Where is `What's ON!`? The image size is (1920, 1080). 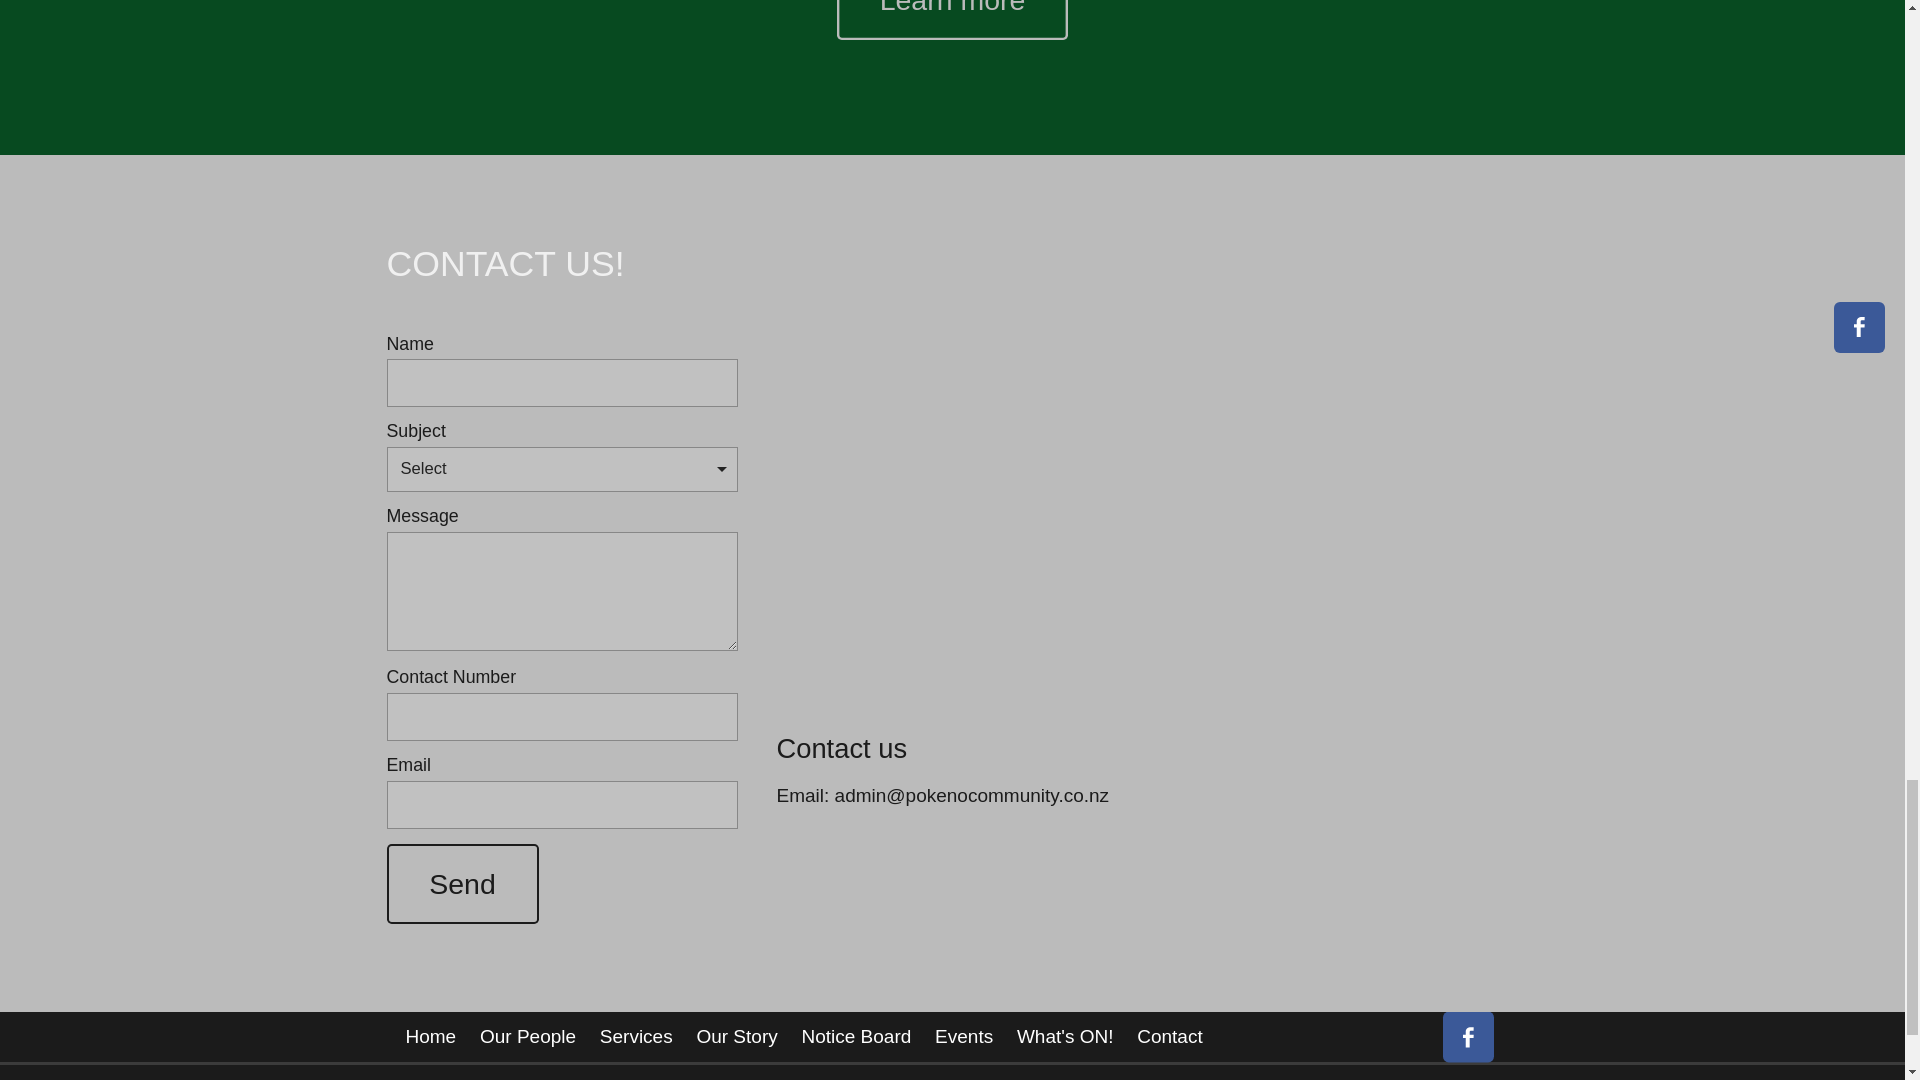 What's ON! is located at coordinates (1064, 1036).